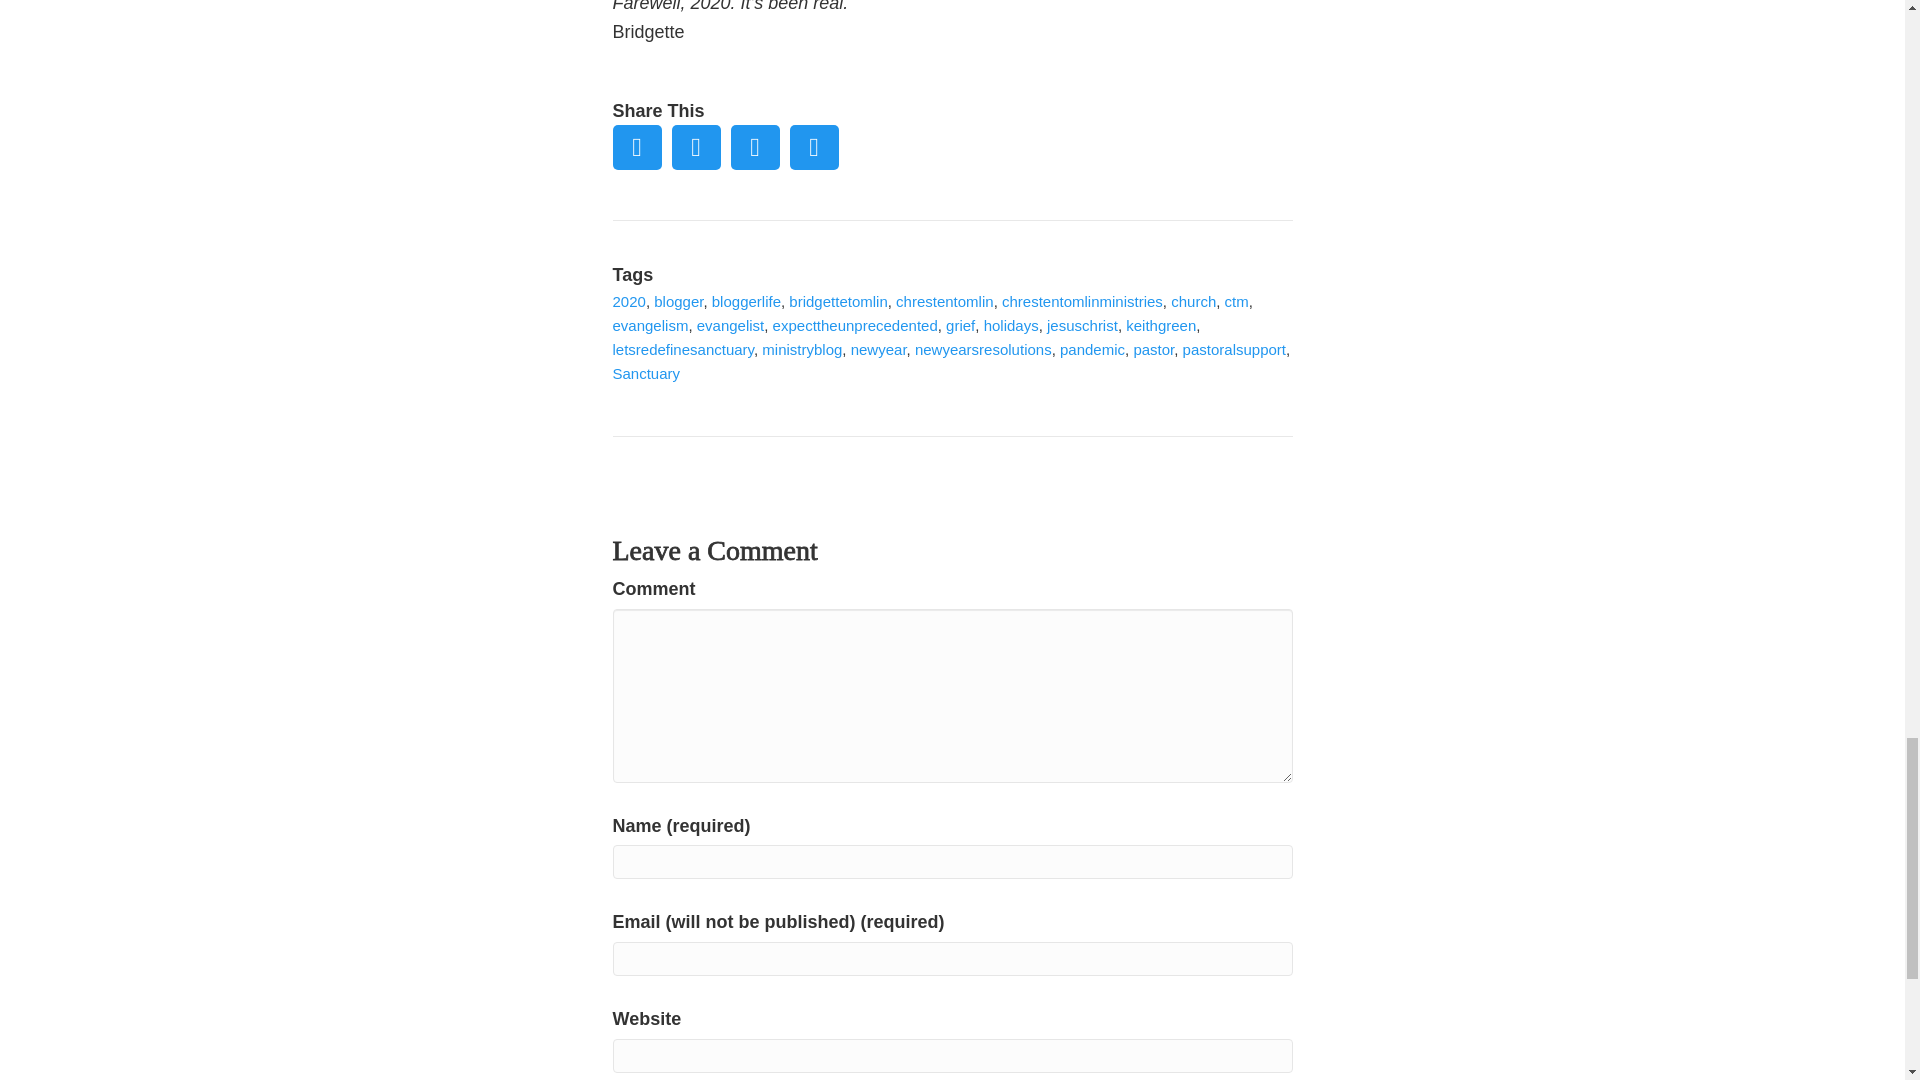 The height and width of the screenshot is (1080, 1920). I want to click on bridgettetomlin, so click(838, 300).